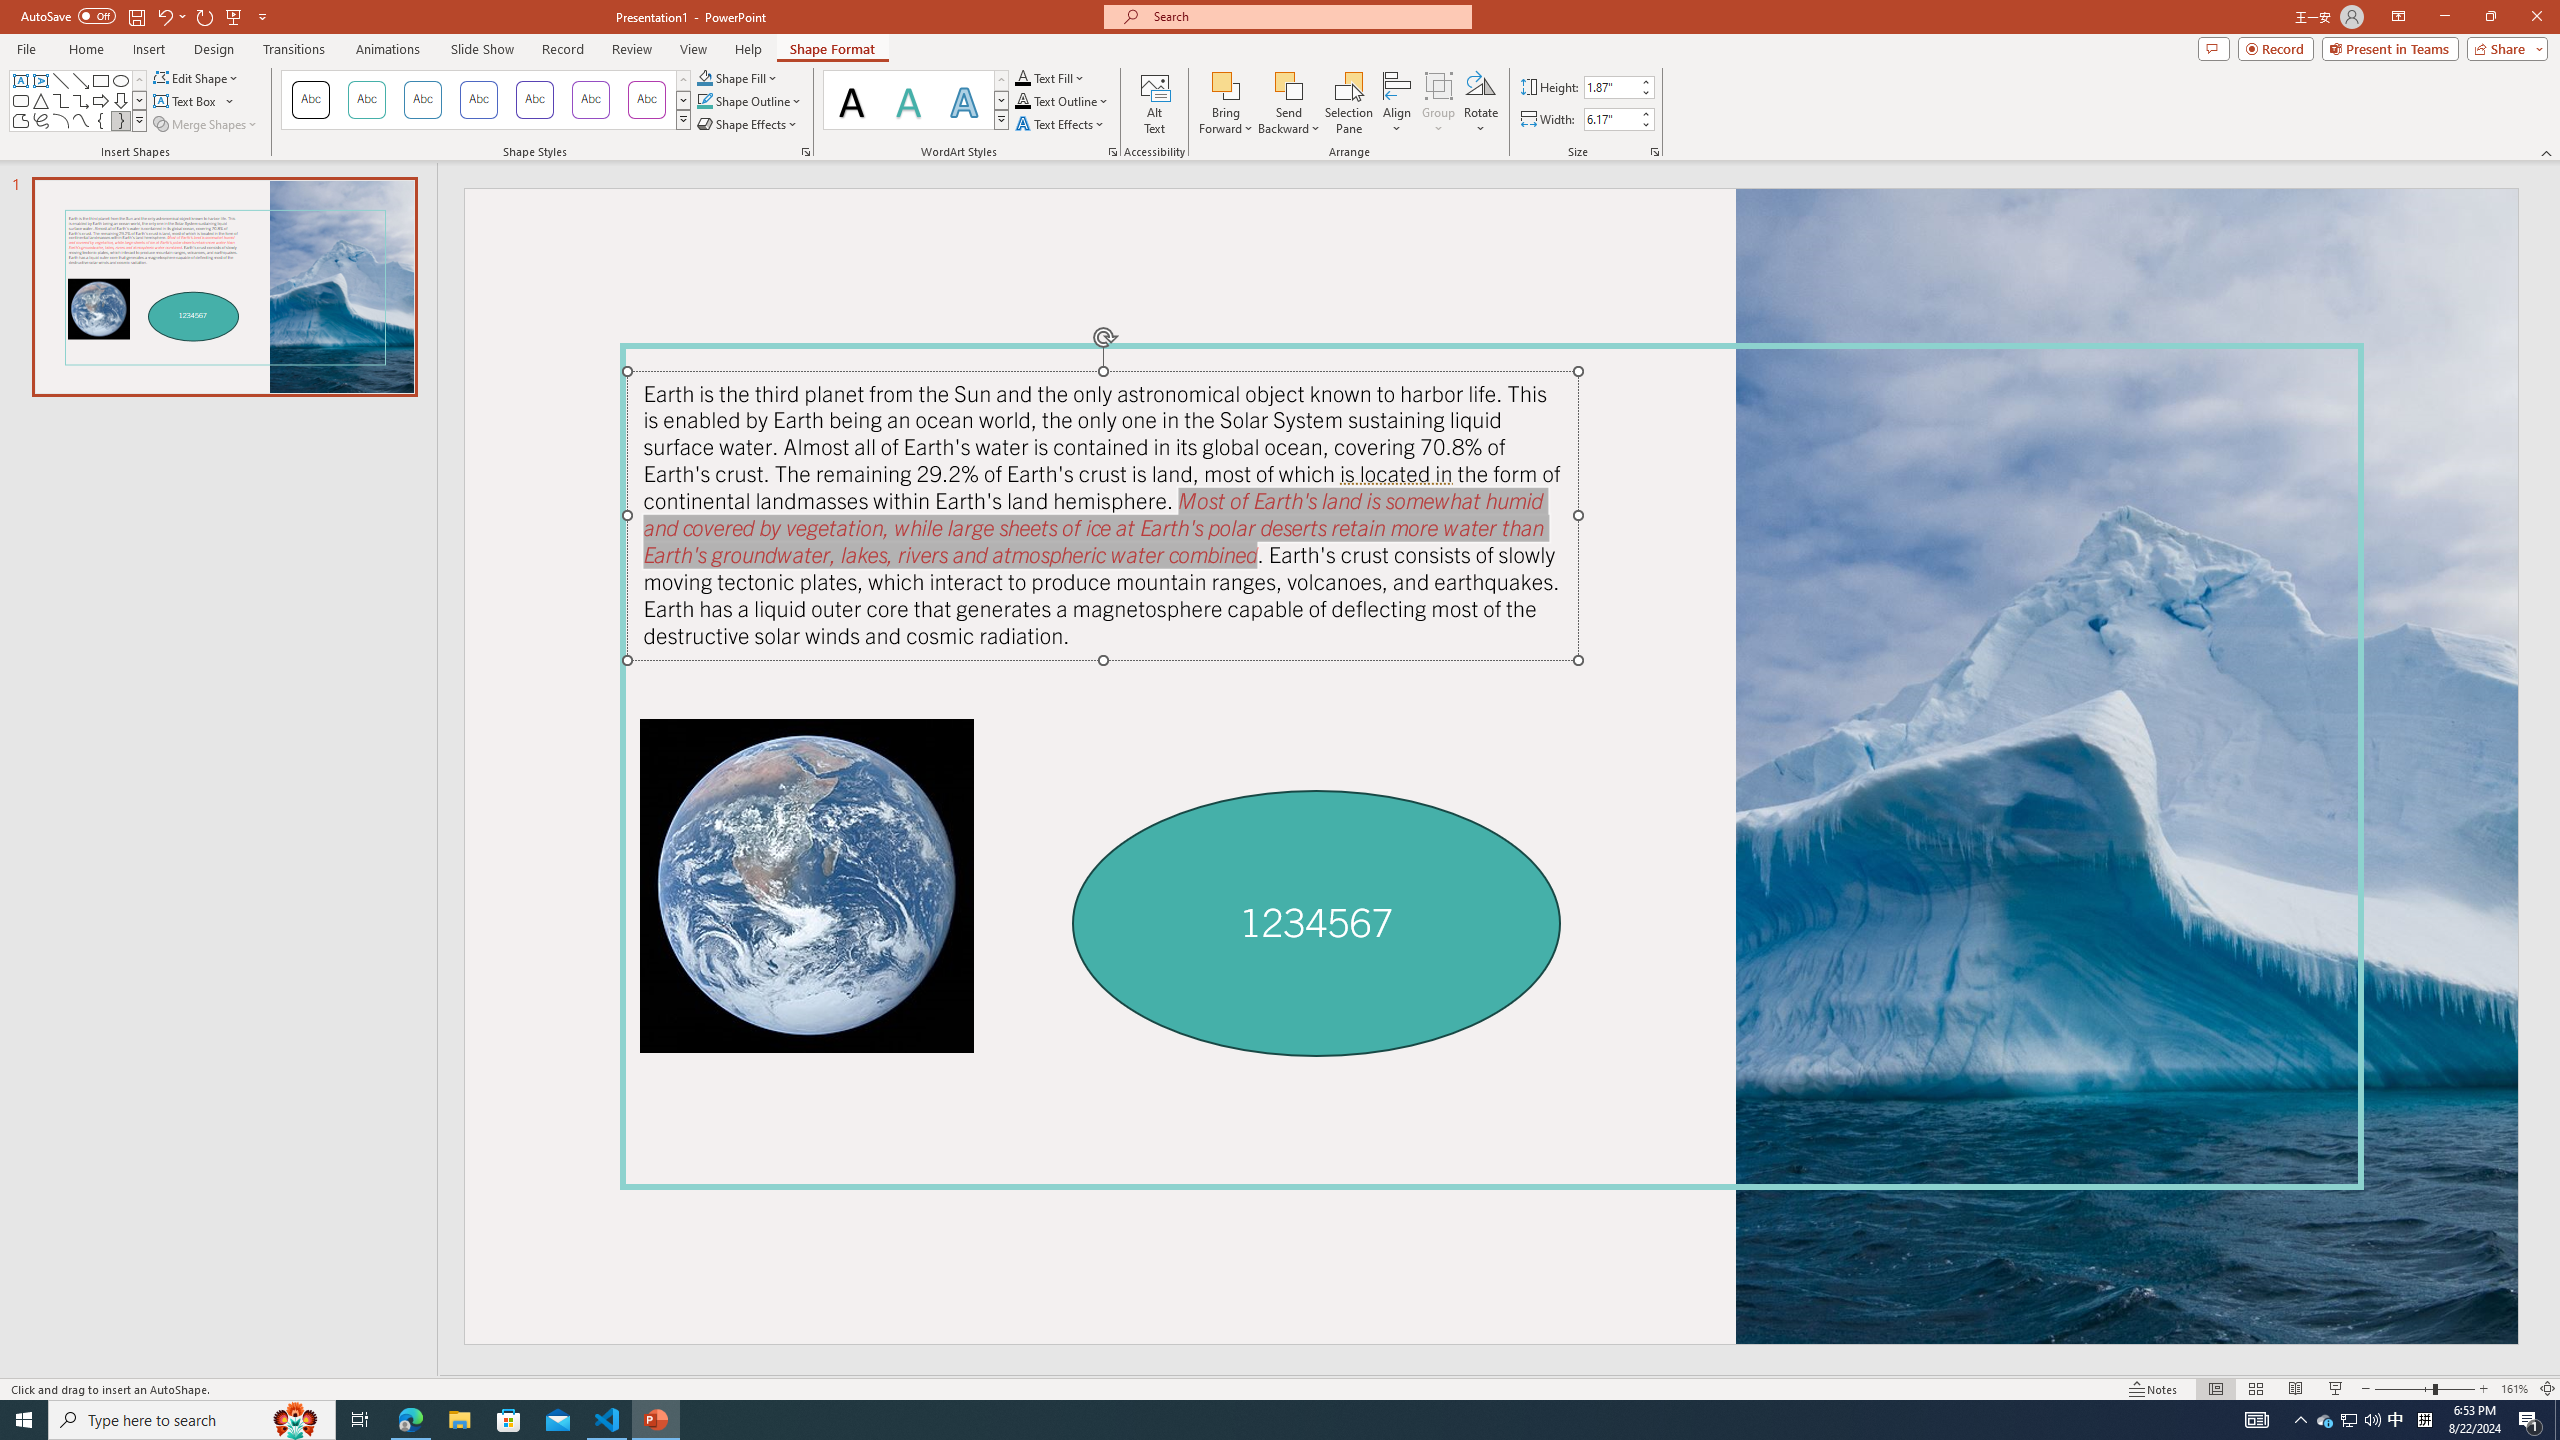  I want to click on Colored Outline - Blue, Accent 3, so click(478, 100).